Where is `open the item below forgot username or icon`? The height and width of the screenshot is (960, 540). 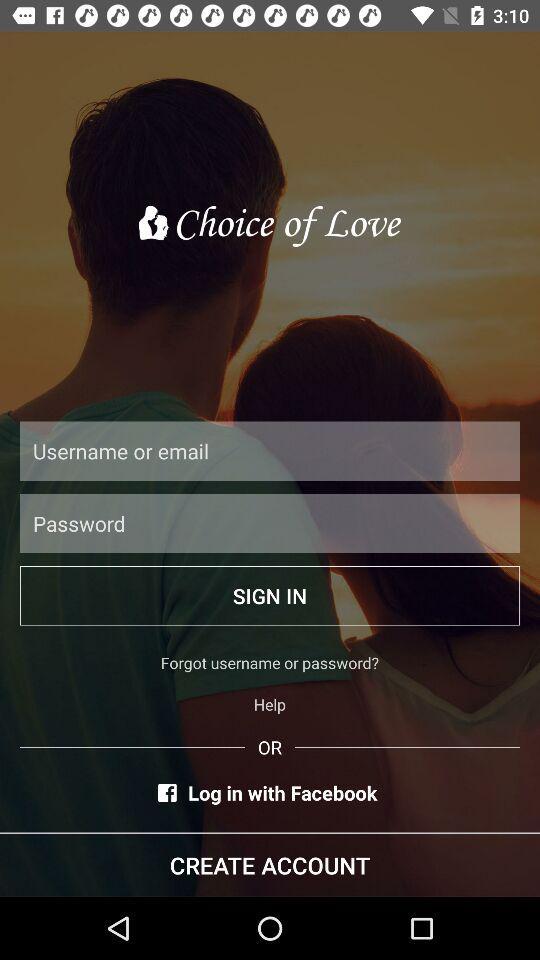
open the item below forgot username or icon is located at coordinates (270, 704).